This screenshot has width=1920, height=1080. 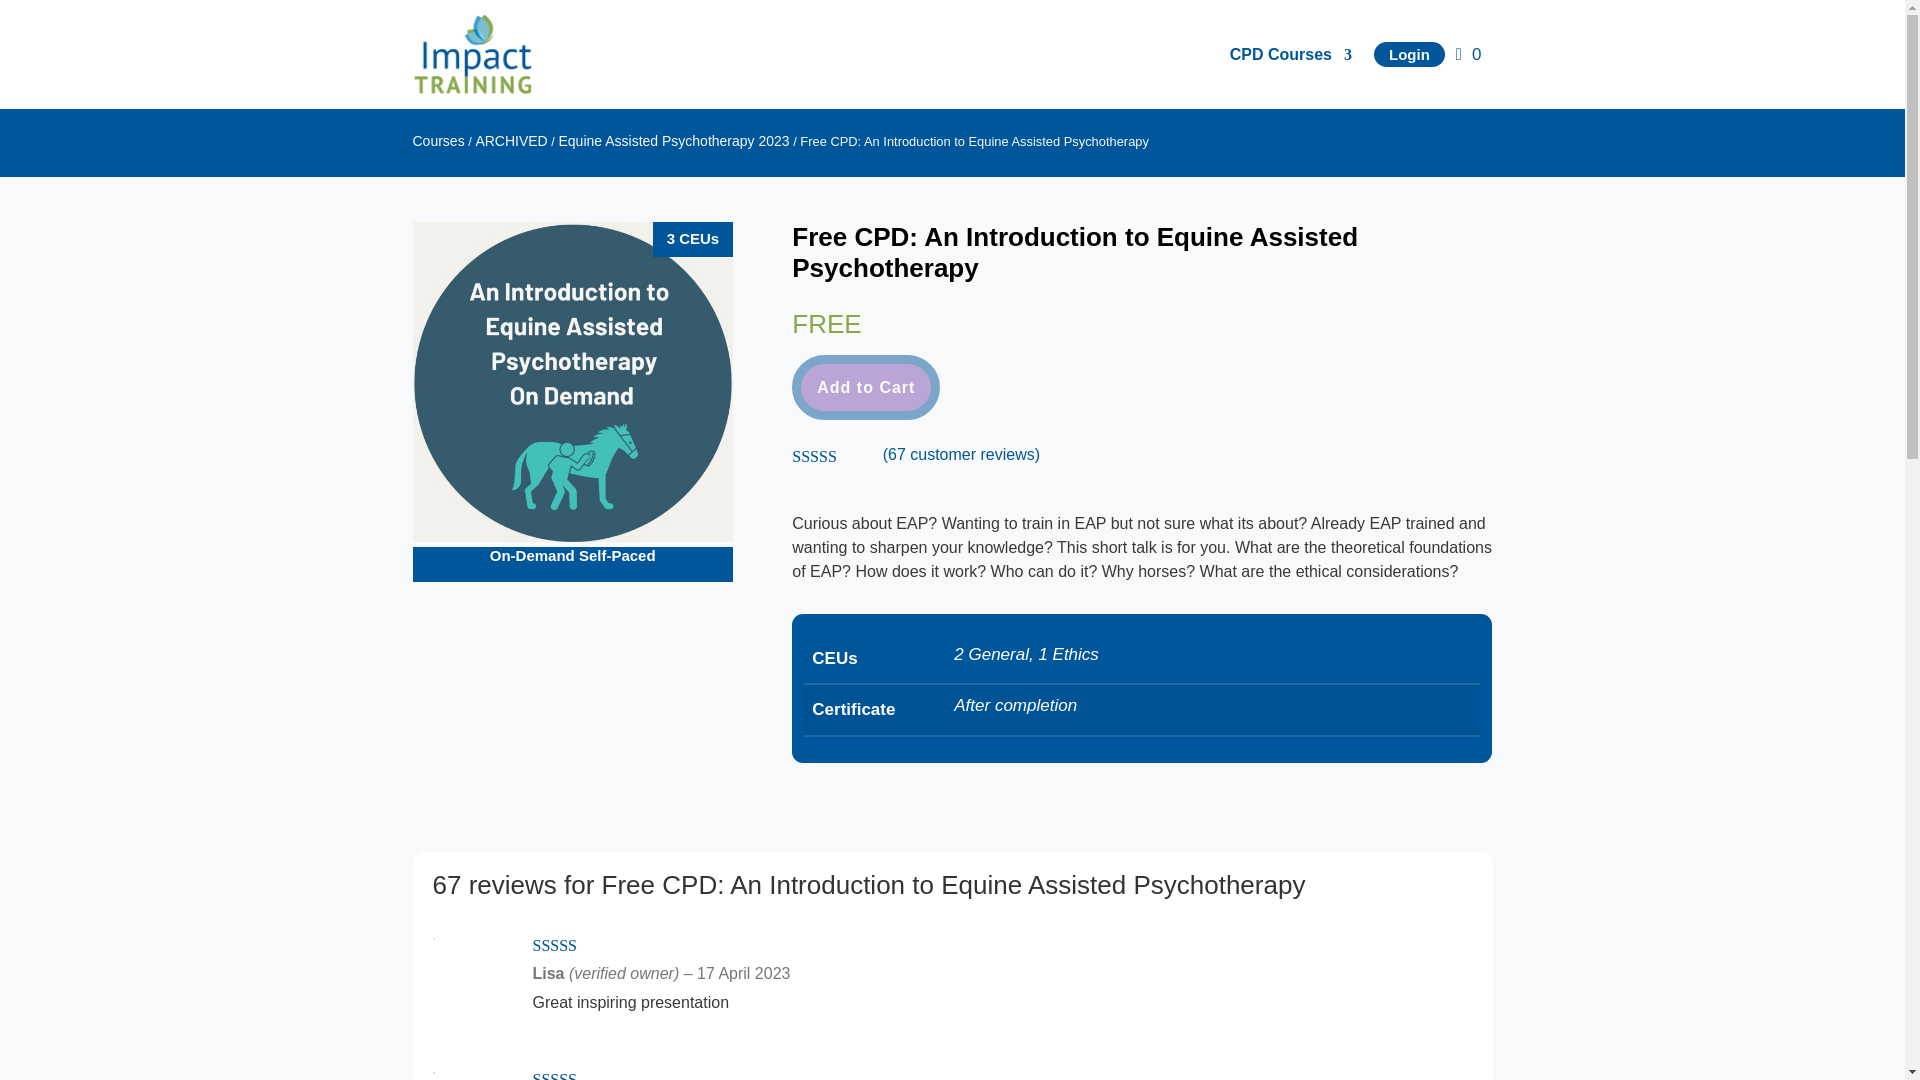 I want to click on CPD Courses, so click(x=1290, y=54).